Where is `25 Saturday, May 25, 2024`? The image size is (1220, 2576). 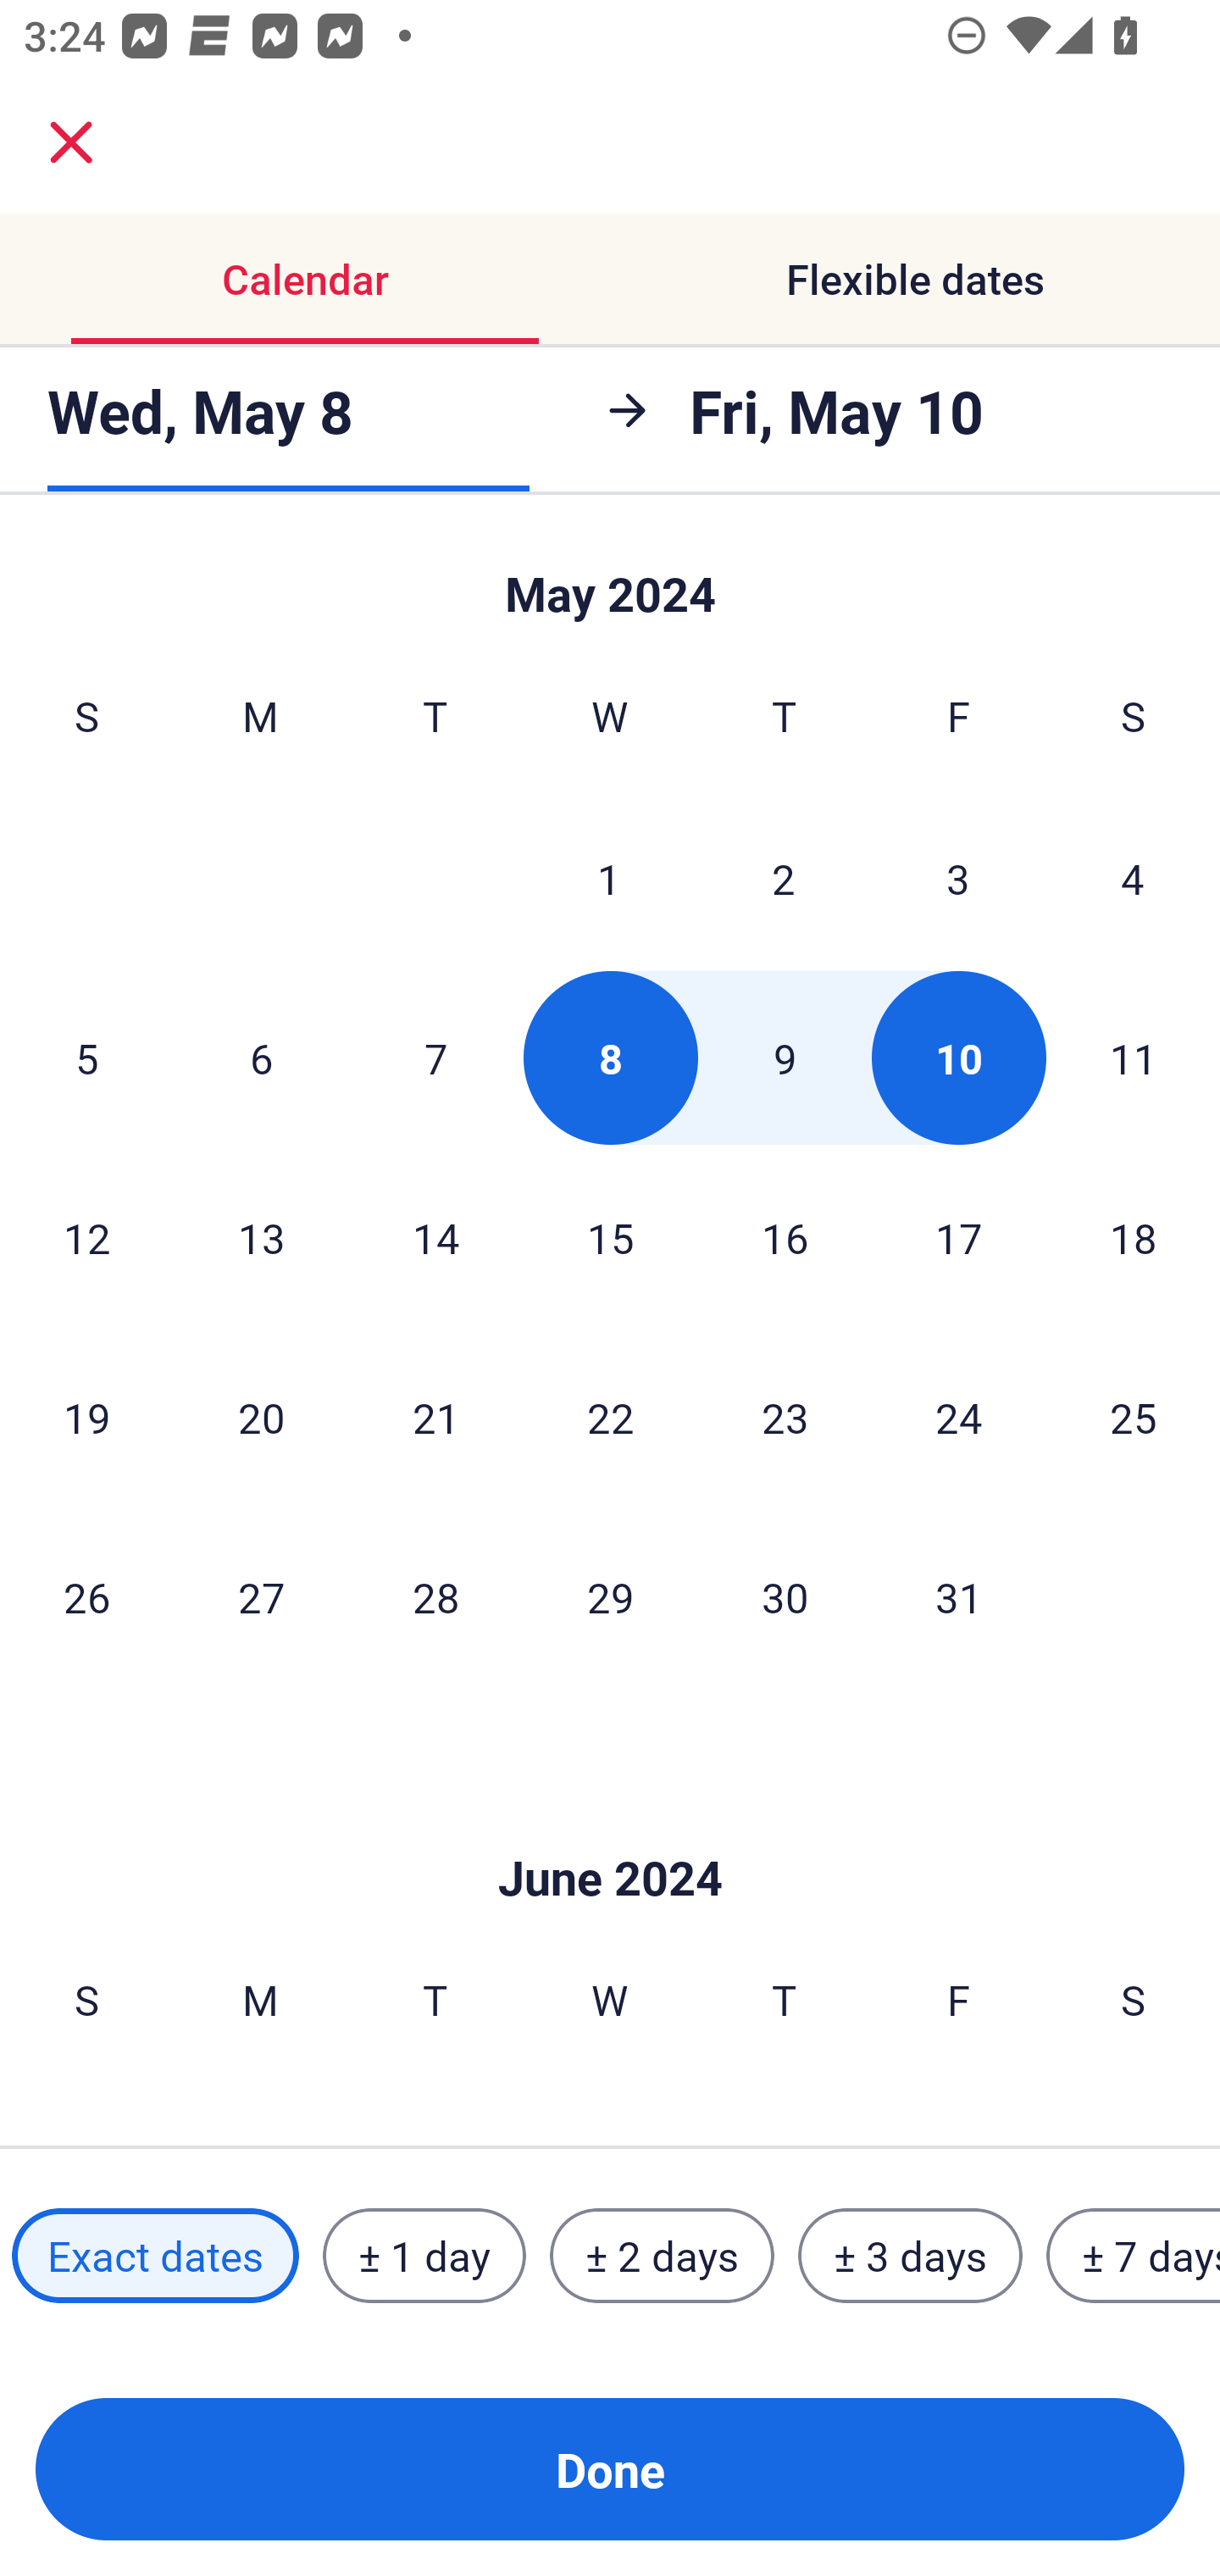 25 Saturday, May 25, 2024 is located at coordinates (1134, 1417).